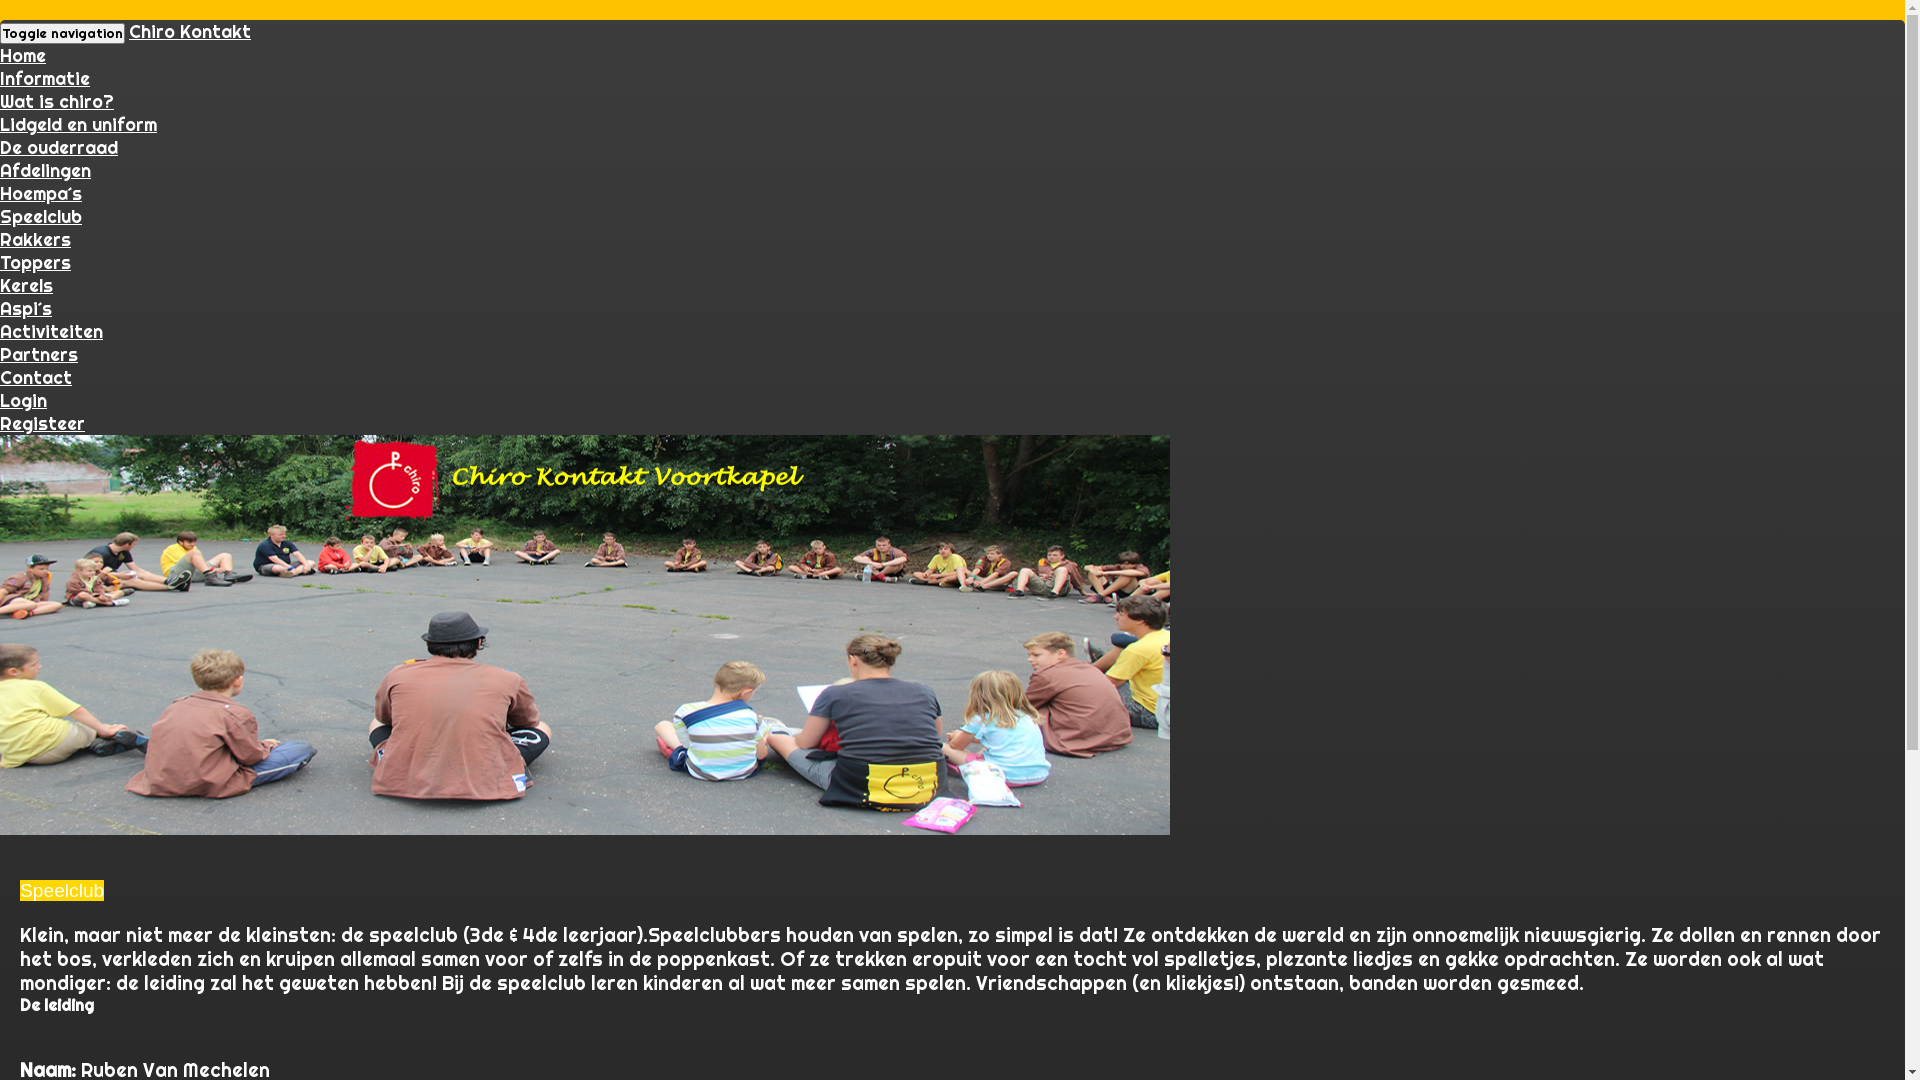 This screenshot has width=1920, height=1080. Describe the element at coordinates (36, 240) in the screenshot. I see `Rakkers` at that location.